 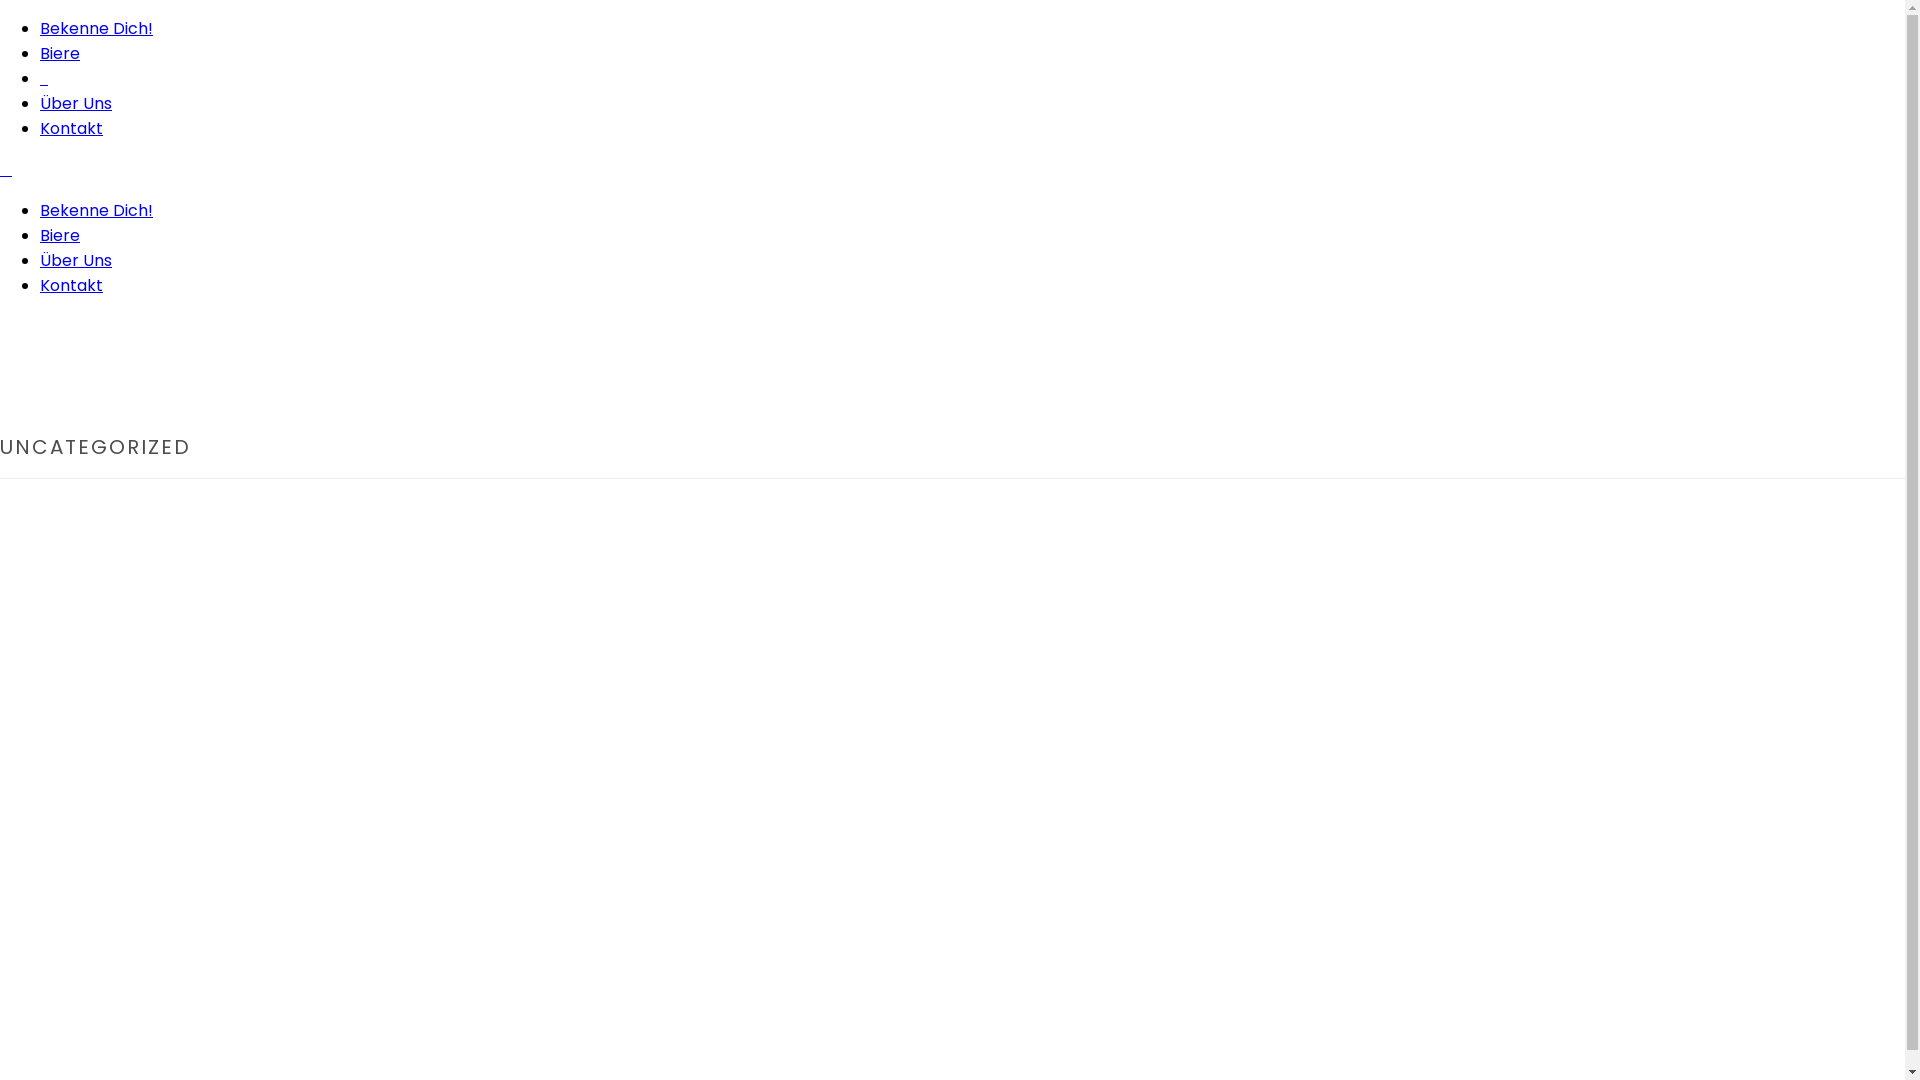 I want to click on Kontakt, so click(x=72, y=286).